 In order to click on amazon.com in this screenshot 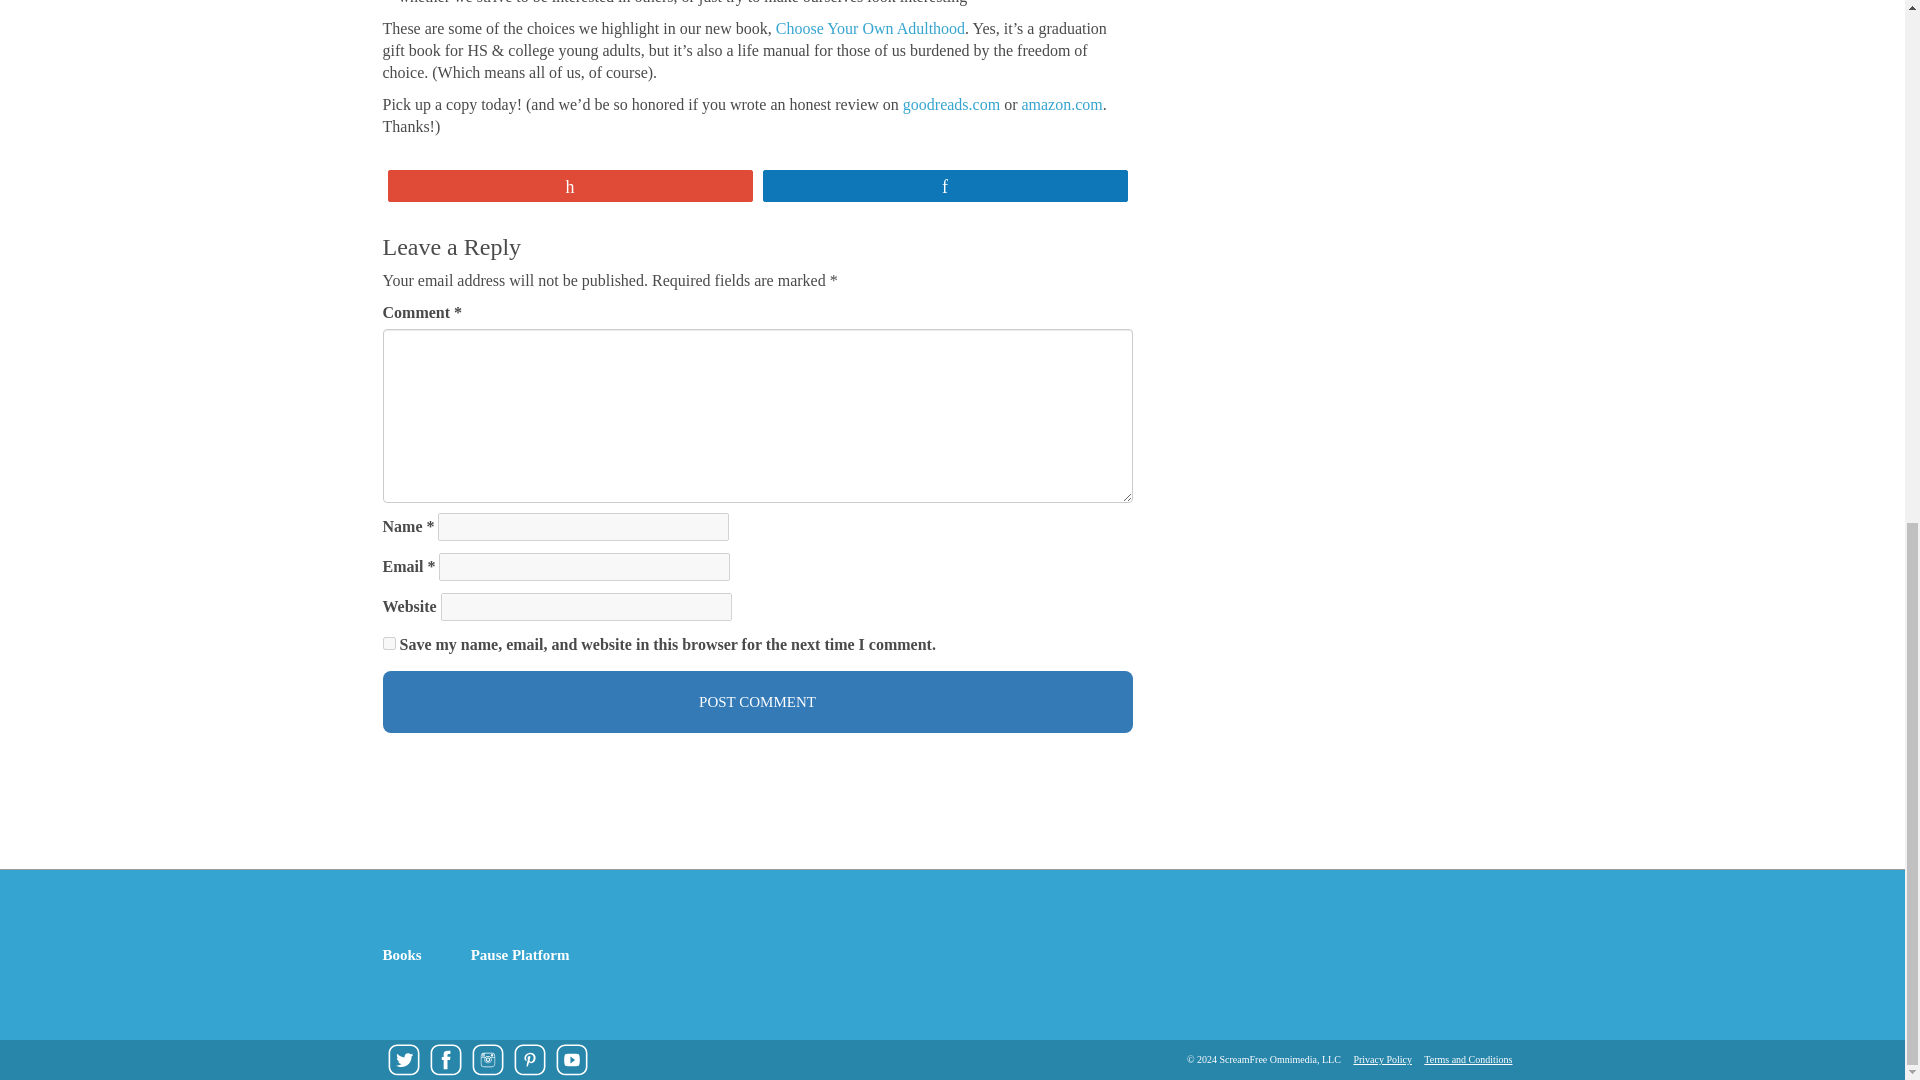, I will do `click(1062, 104)`.